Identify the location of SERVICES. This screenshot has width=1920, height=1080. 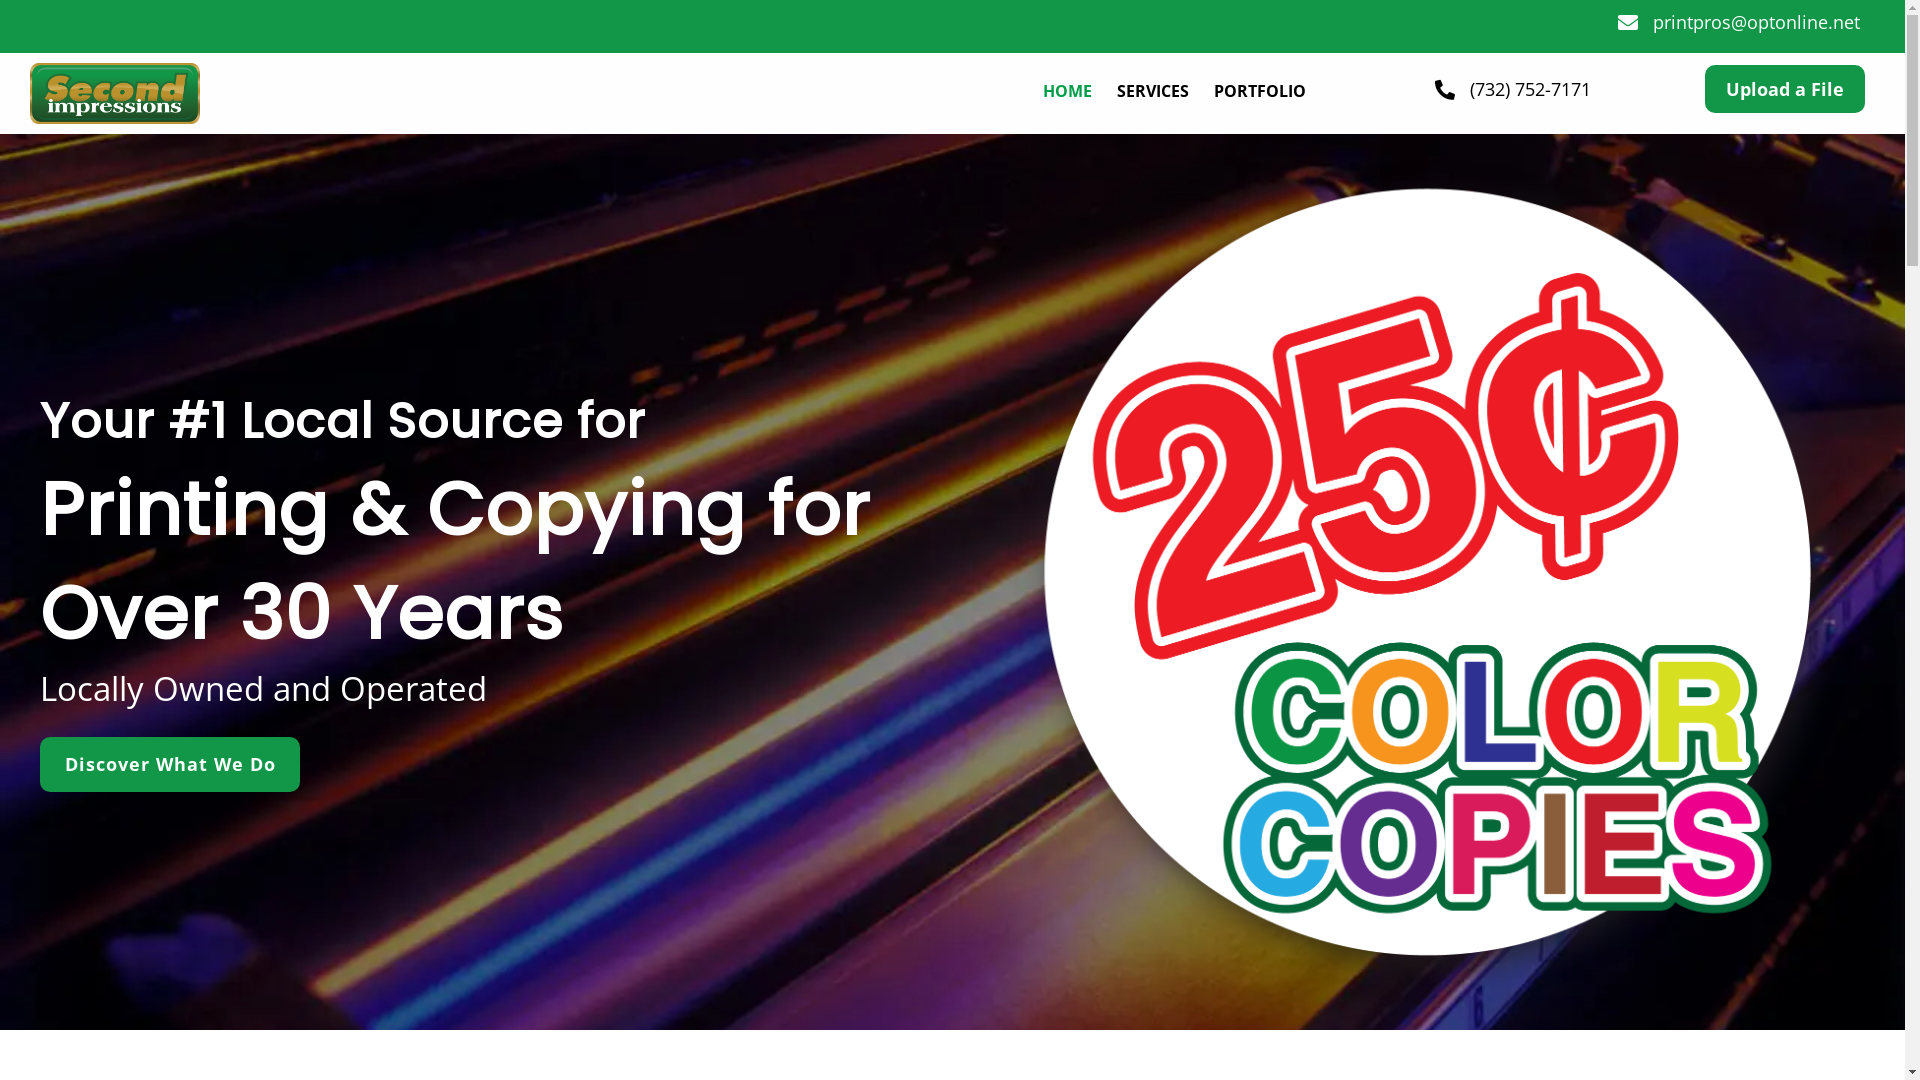
(1153, 92).